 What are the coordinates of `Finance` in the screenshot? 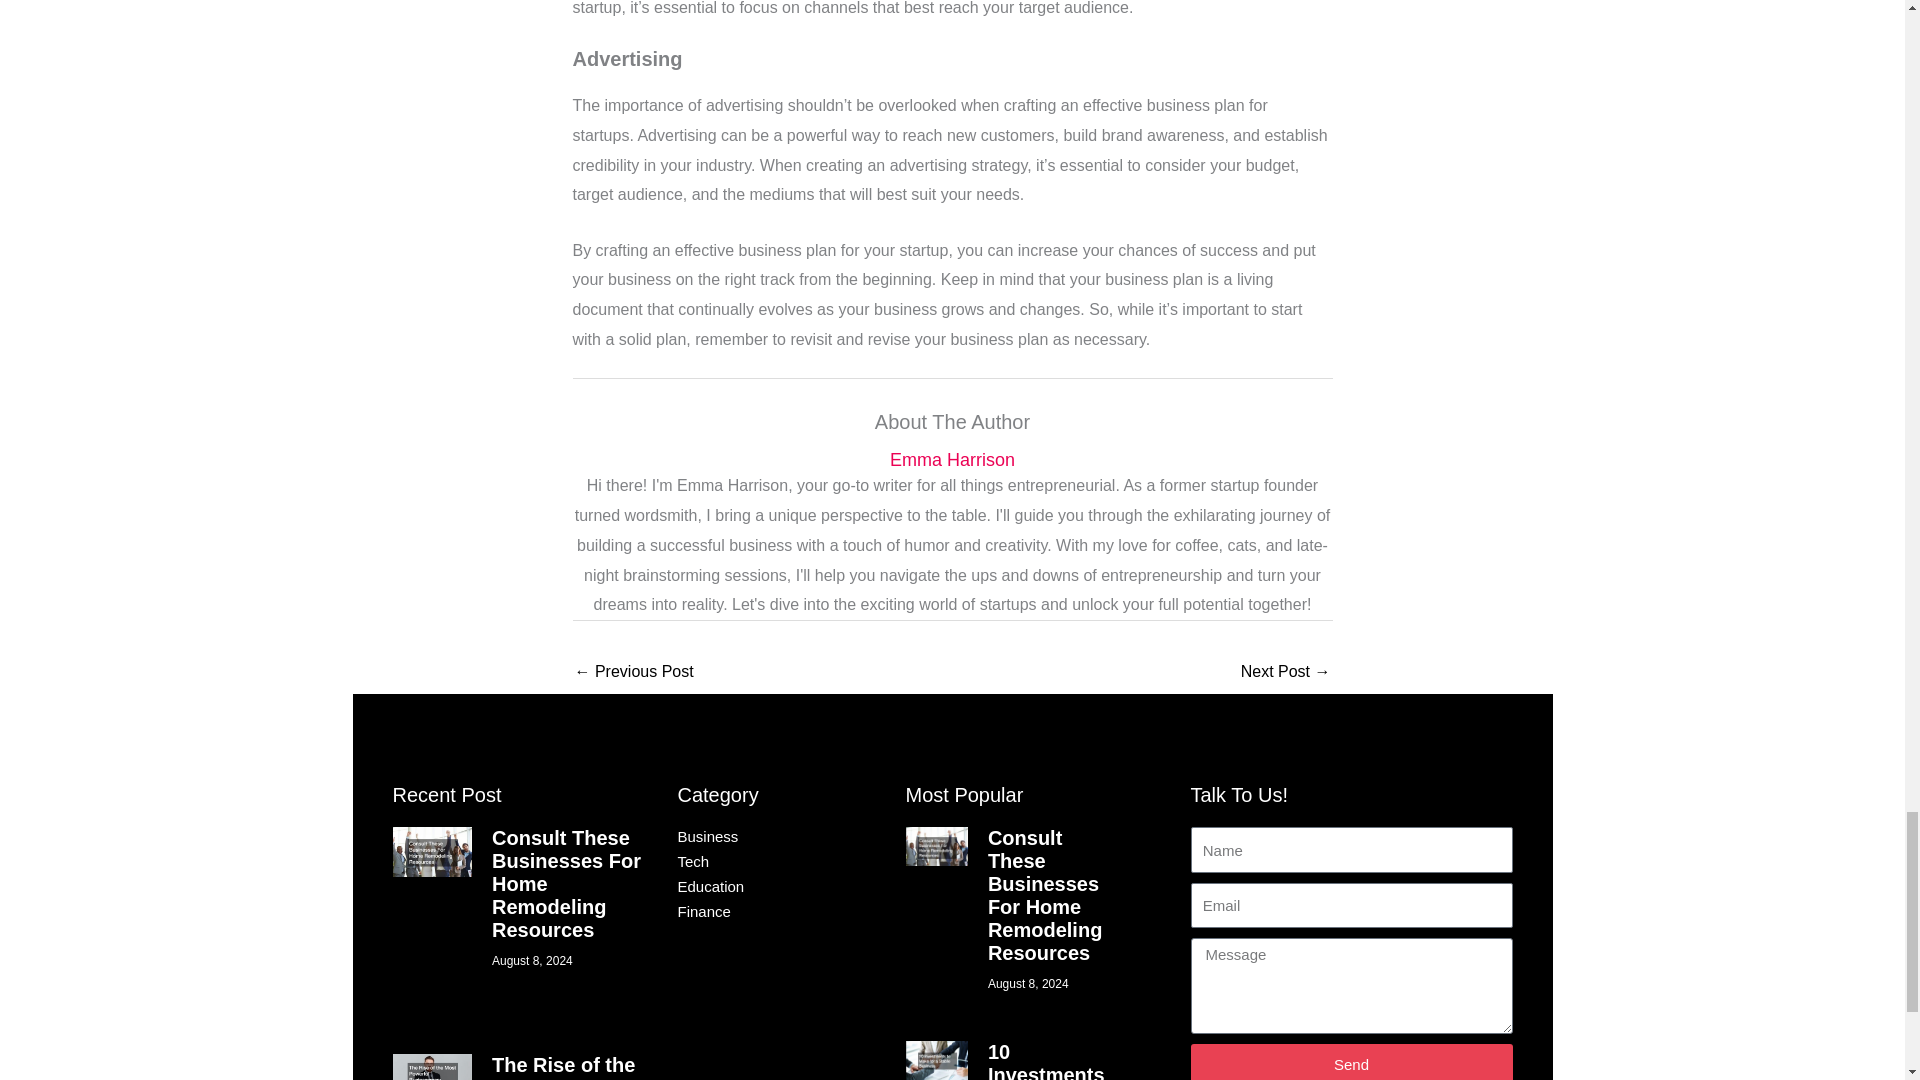 It's located at (758, 912).